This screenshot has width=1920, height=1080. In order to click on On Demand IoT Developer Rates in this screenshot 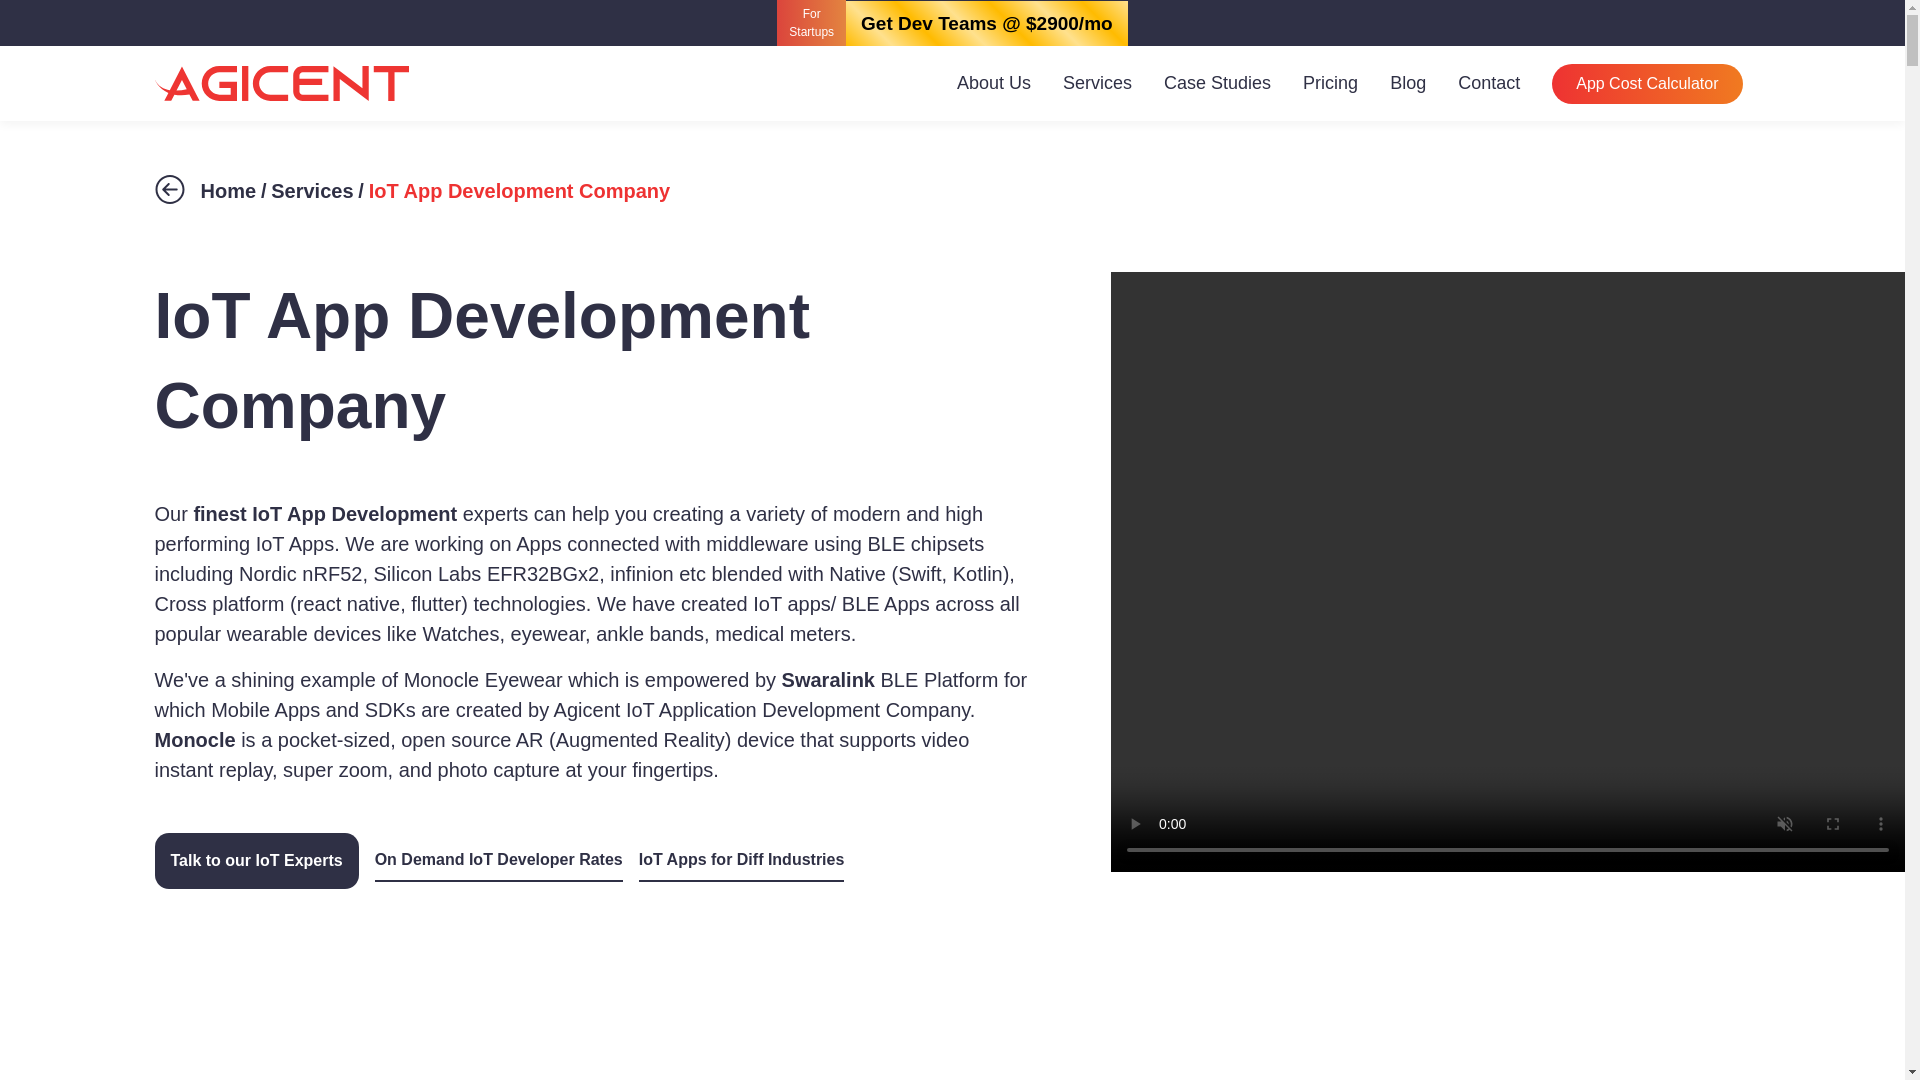, I will do `click(498, 861)`.